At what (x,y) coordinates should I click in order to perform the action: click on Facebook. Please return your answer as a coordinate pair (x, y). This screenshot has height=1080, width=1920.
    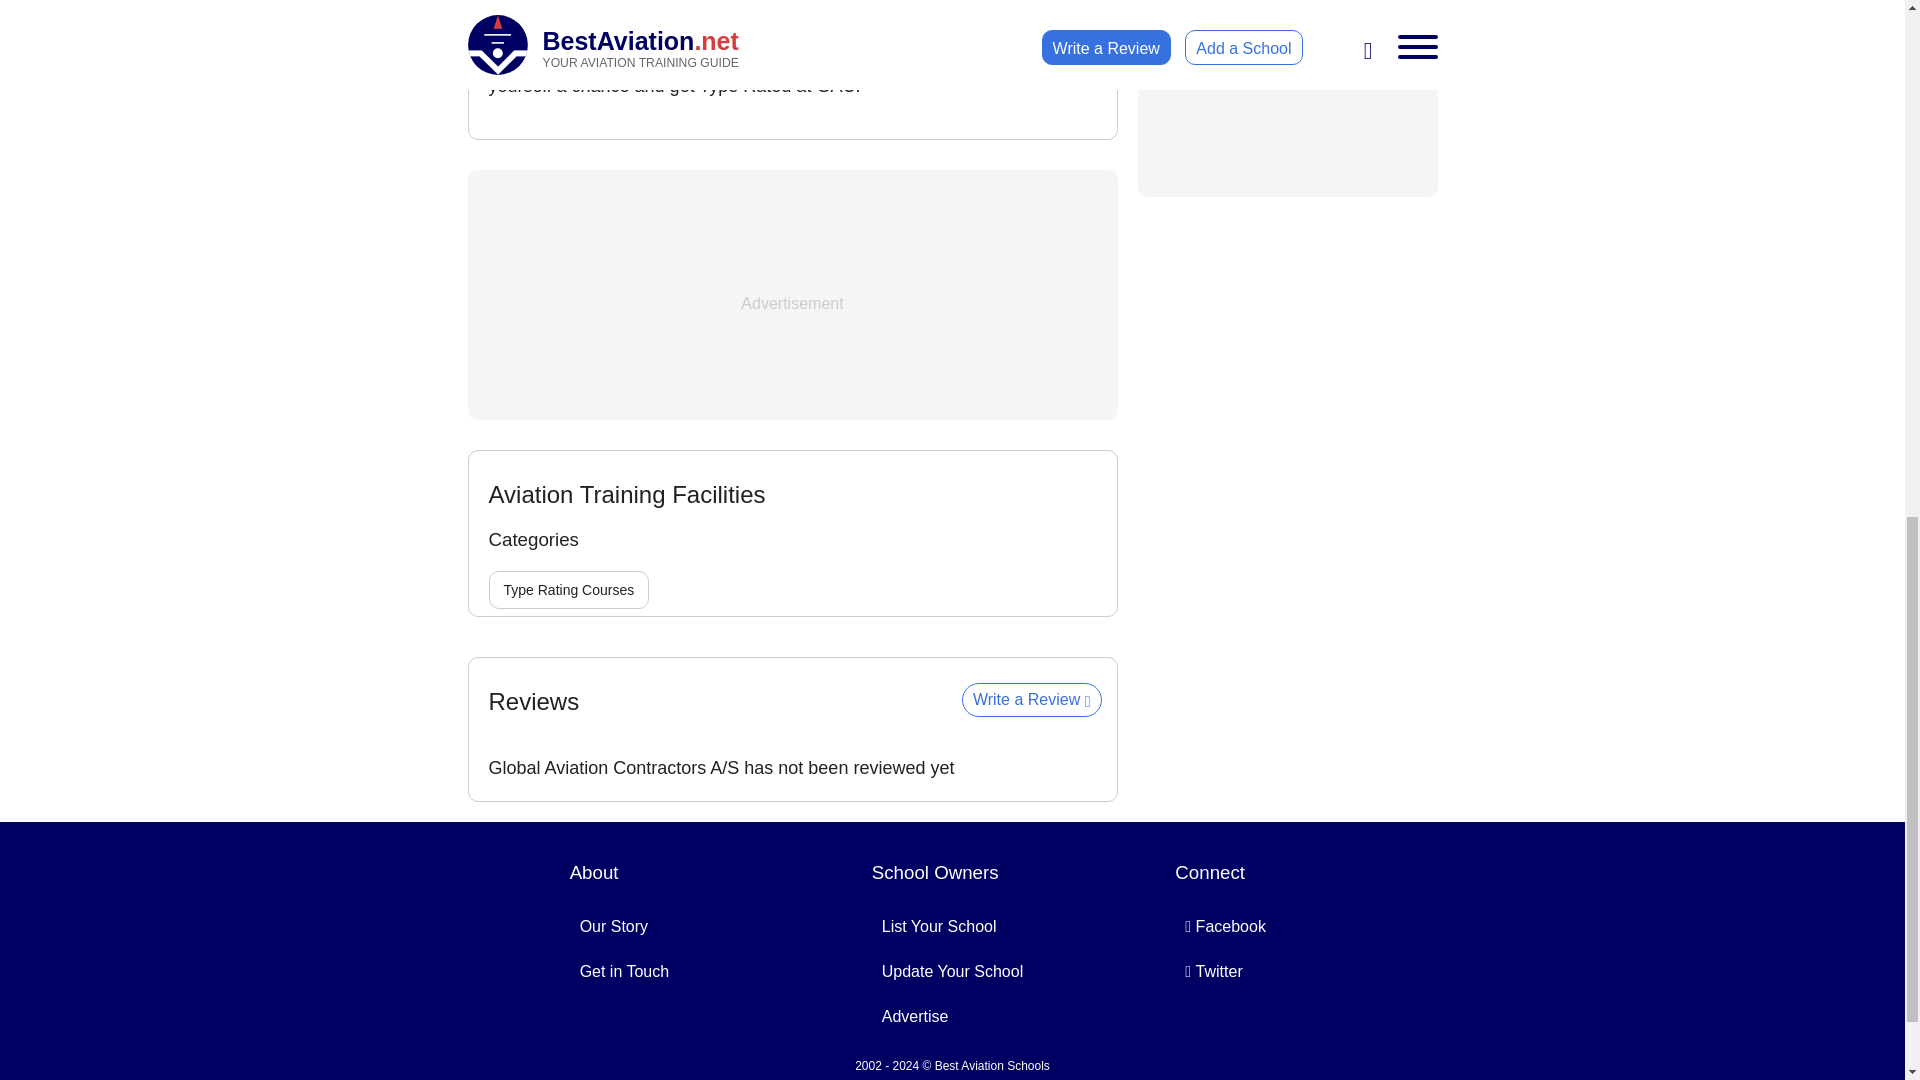
    Looking at the image, I should click on (1226, 926).